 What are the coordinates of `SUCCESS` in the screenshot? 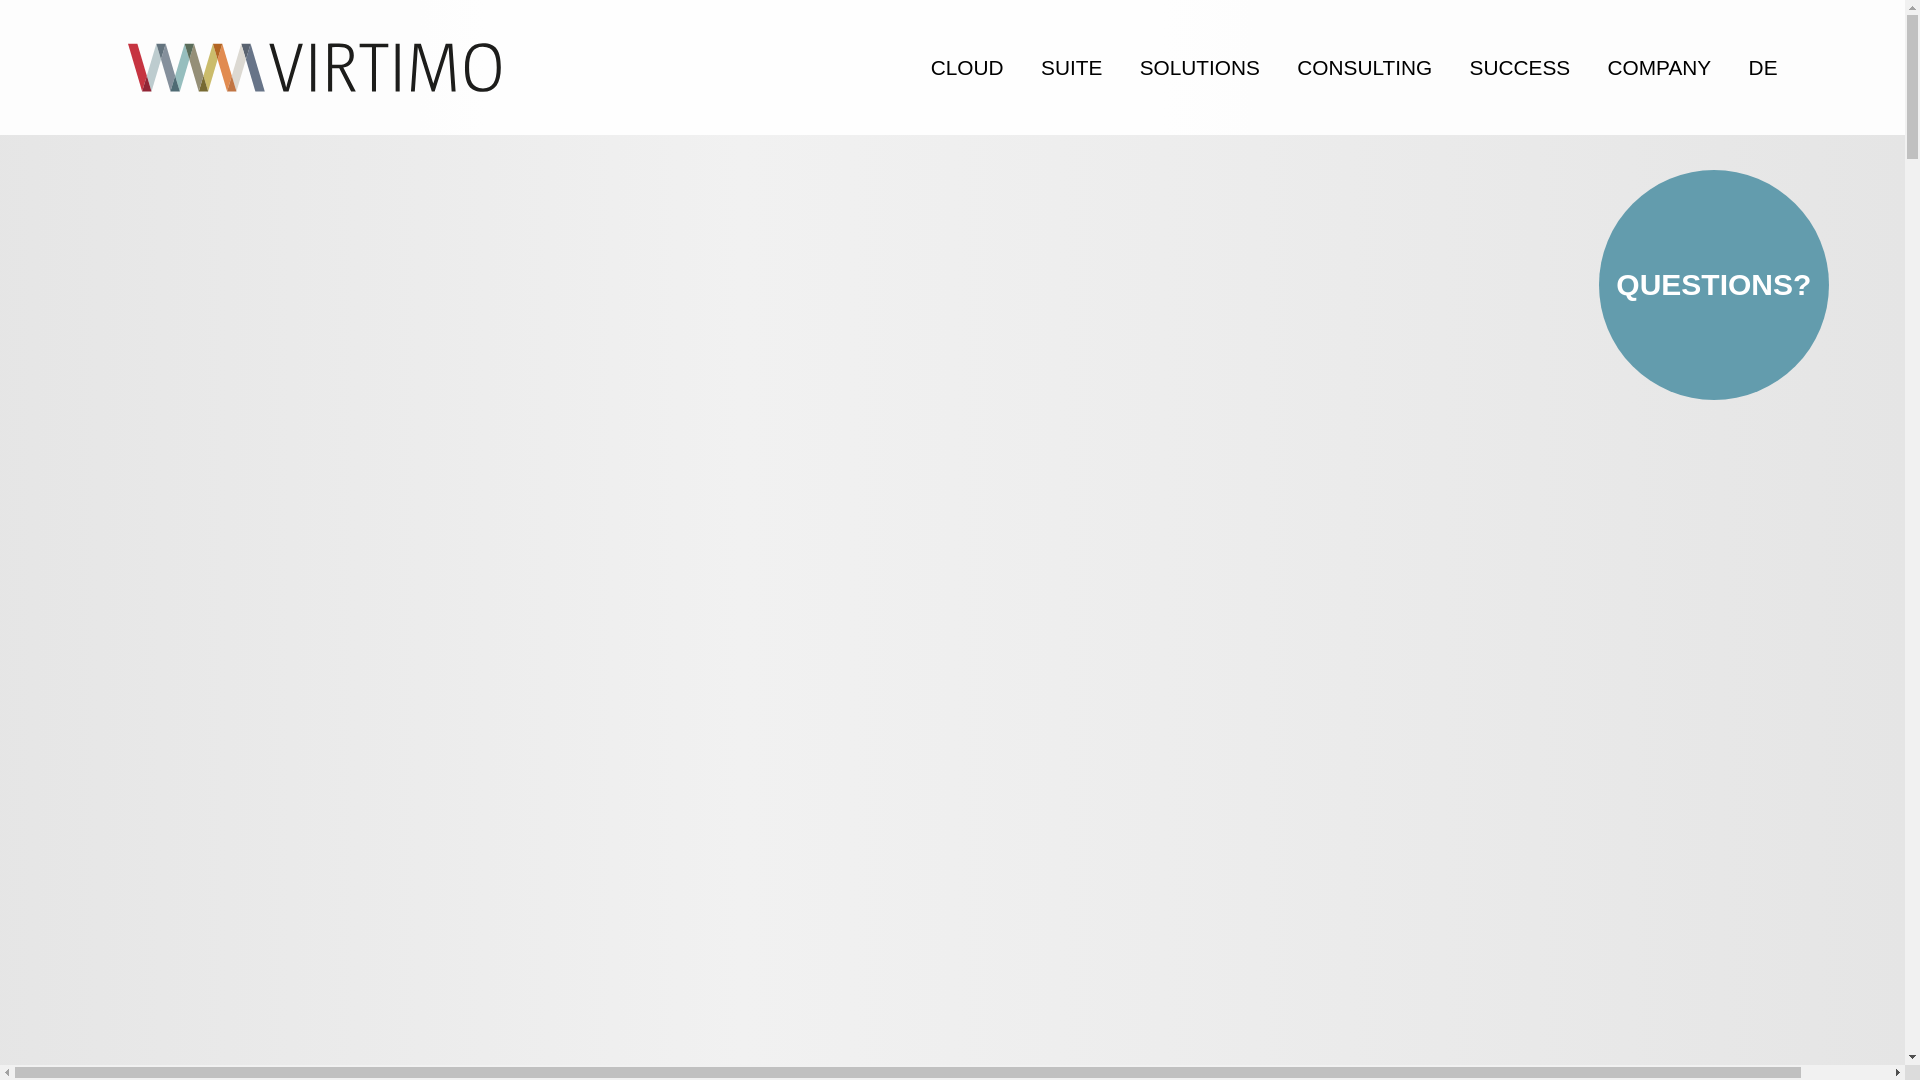 It's located at (1520, 67).